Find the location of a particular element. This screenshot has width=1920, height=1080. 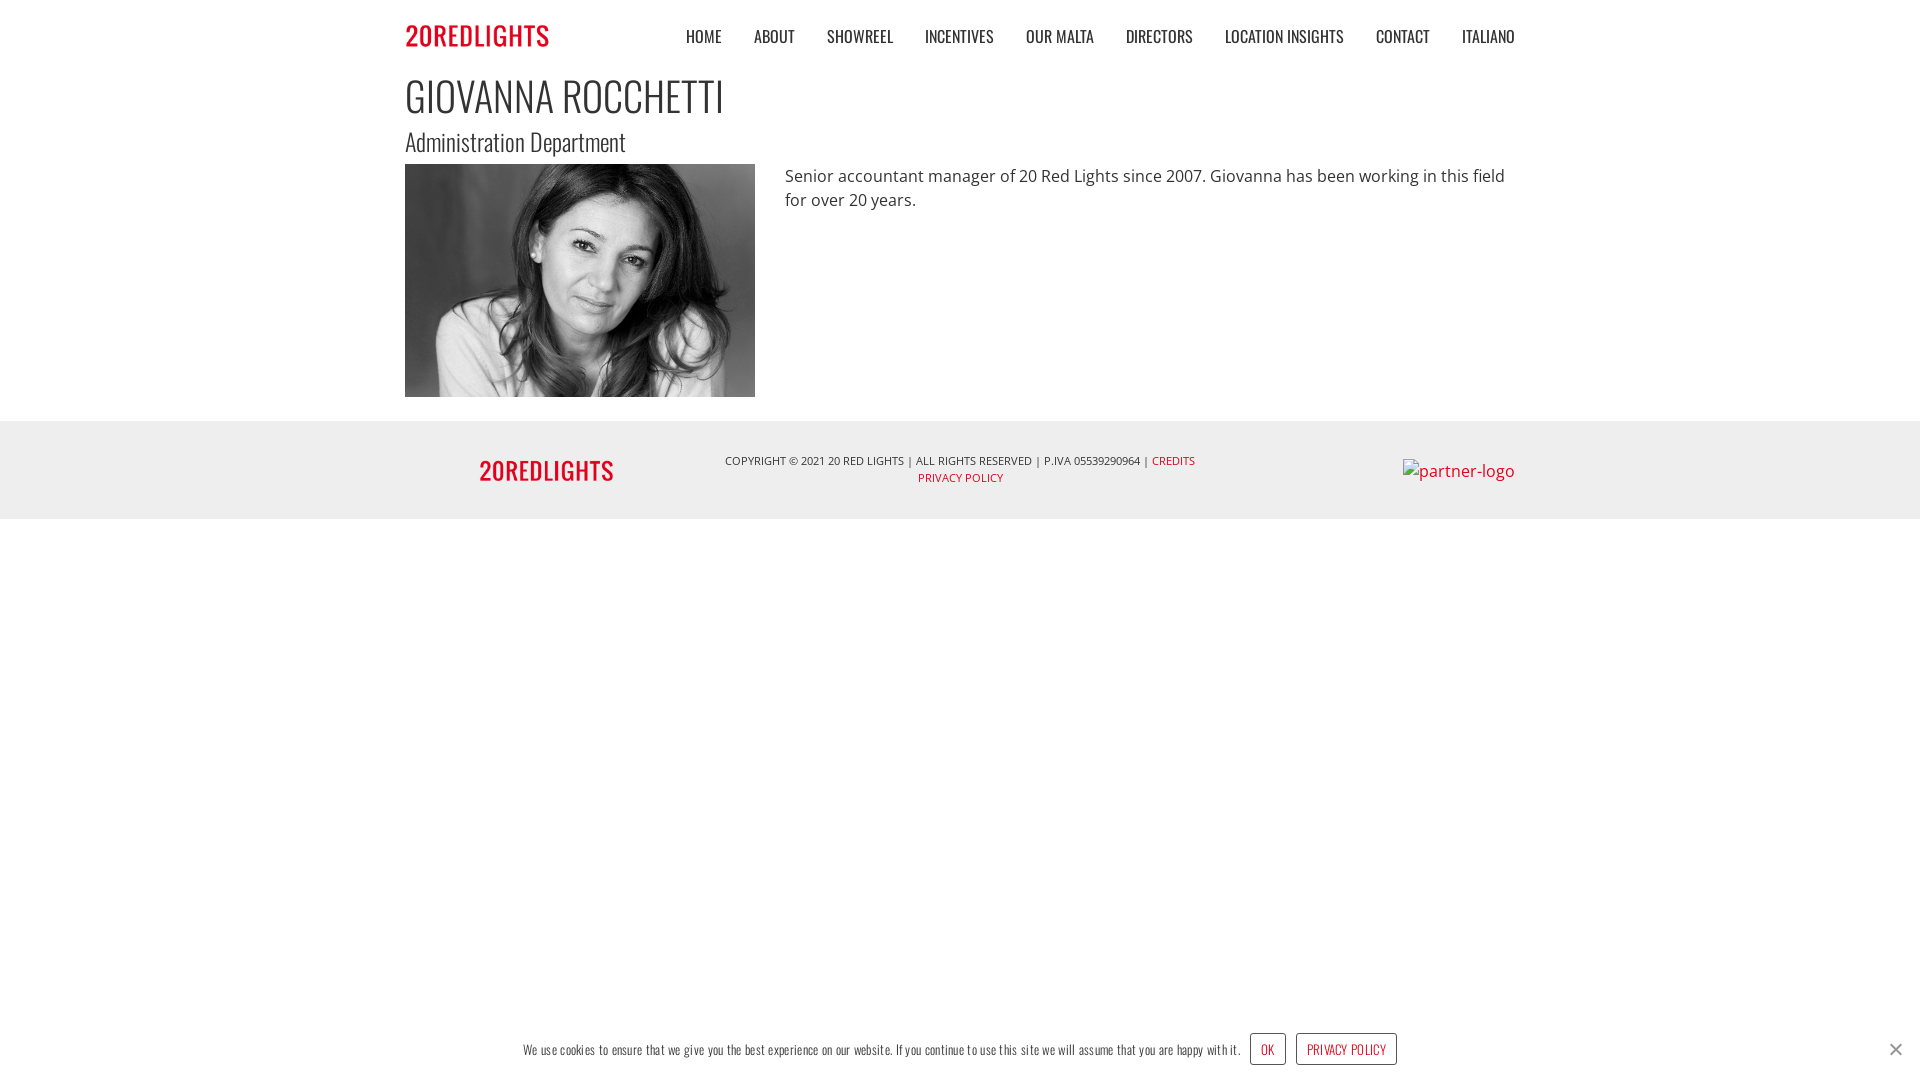

SHOWREEL is located at coordinates (860, 36).